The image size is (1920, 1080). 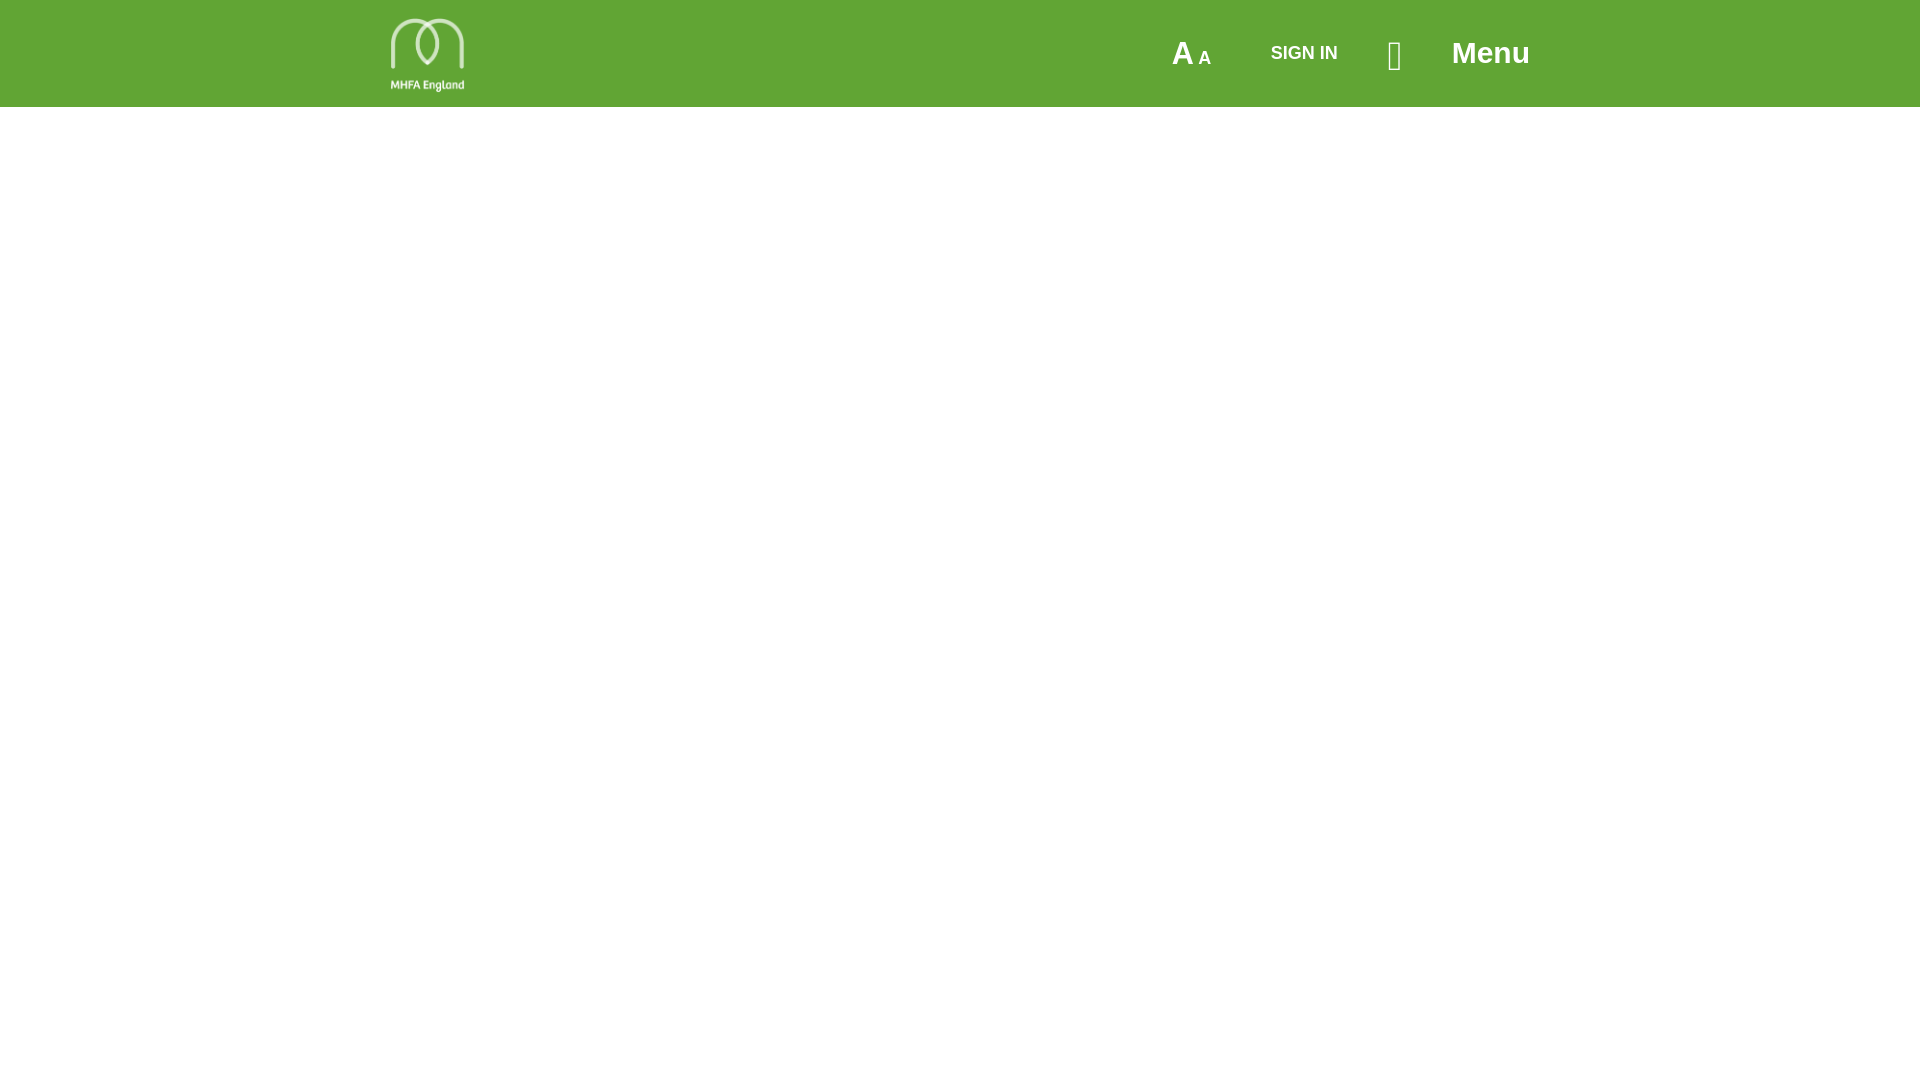 I want to click on A A, so click(x=1192, y=54).